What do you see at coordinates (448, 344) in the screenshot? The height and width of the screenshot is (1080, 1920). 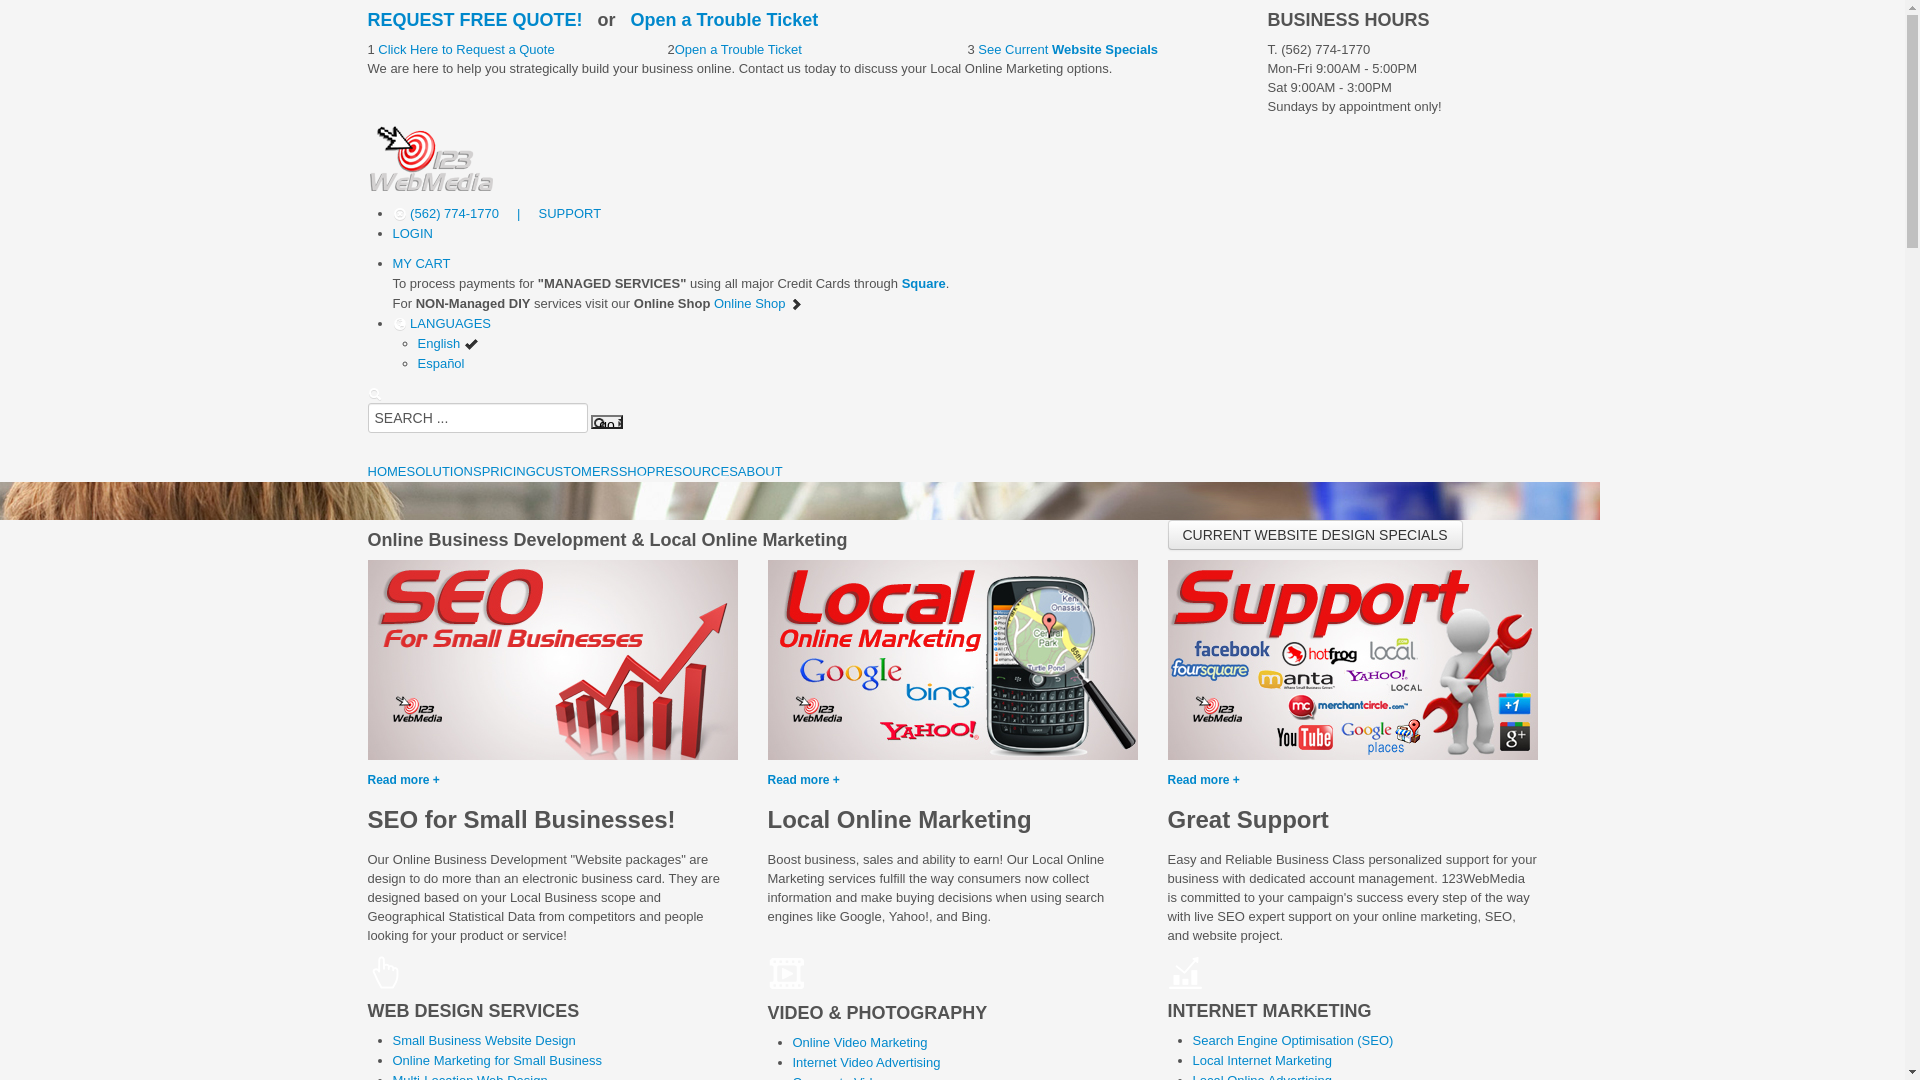 I see `English` at bounding box center [448, 344].